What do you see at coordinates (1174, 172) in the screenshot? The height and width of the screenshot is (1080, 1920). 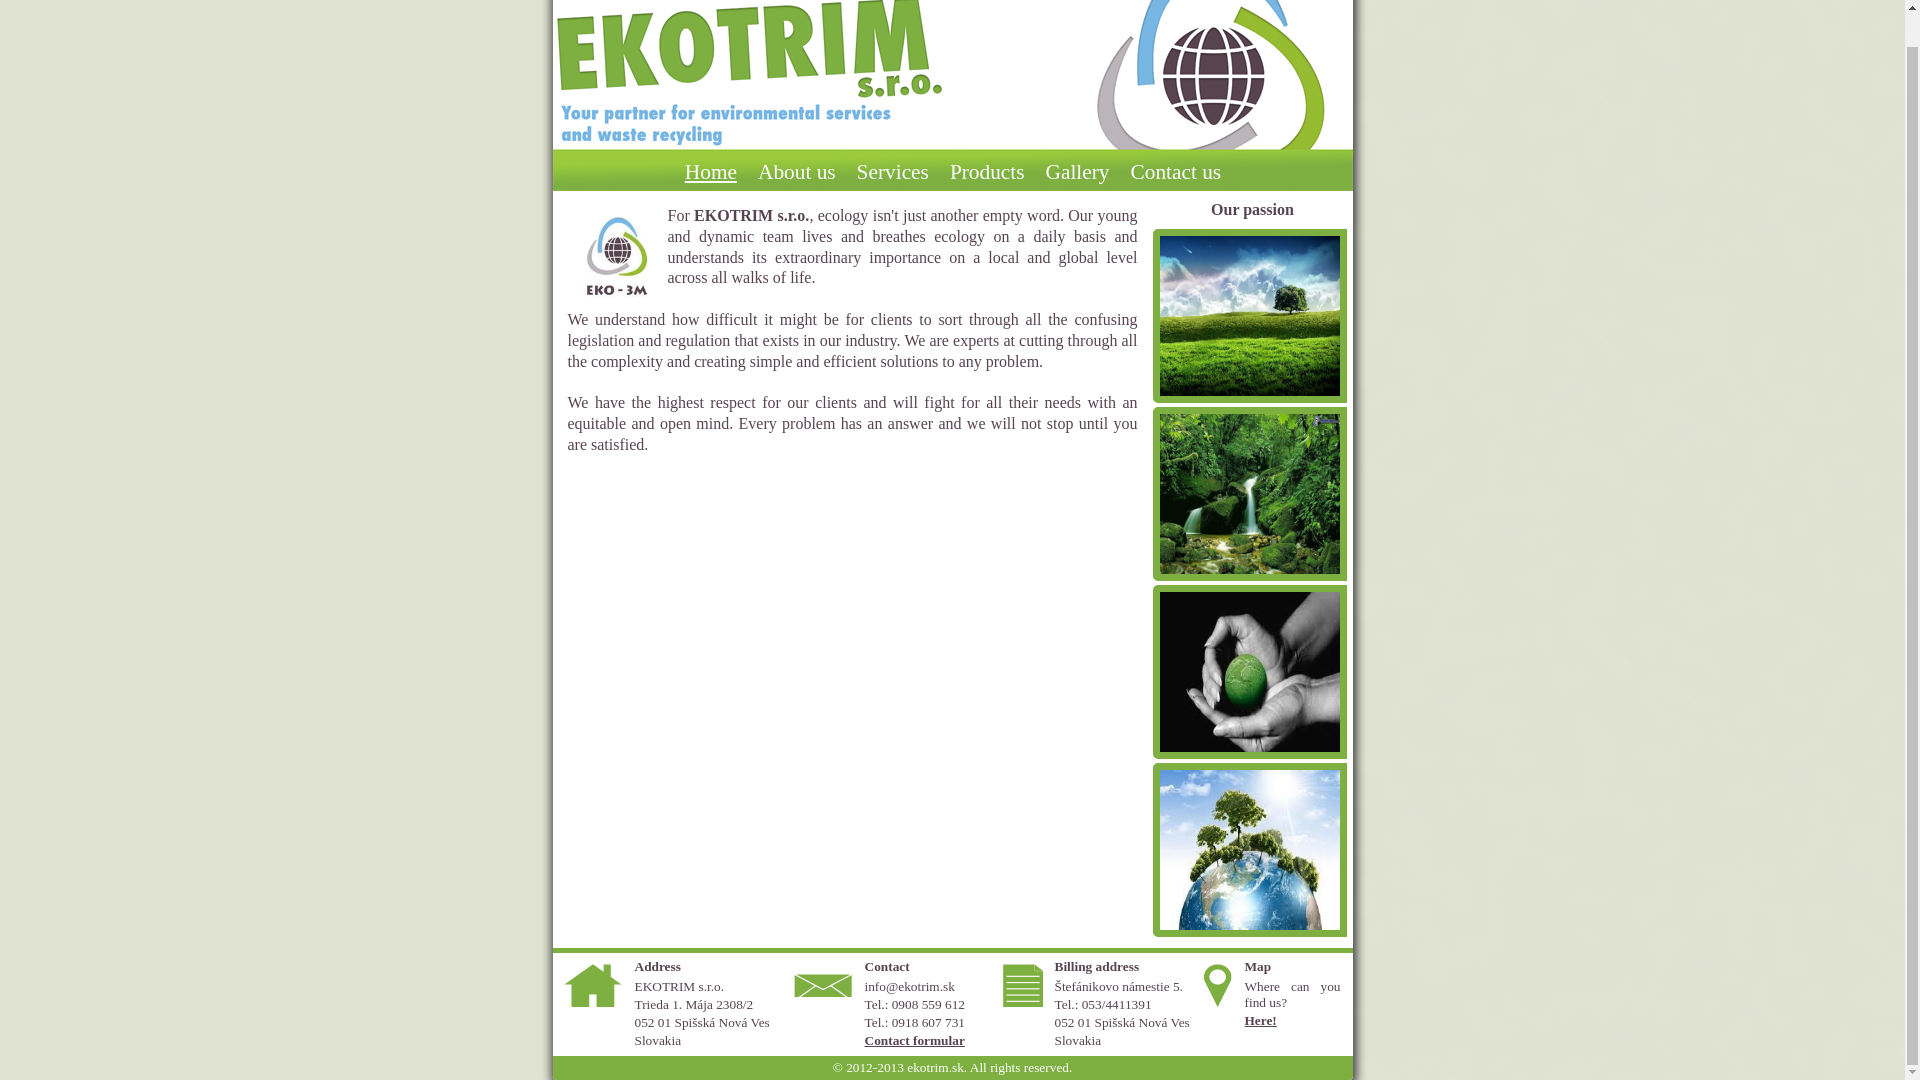 I see `Contact us` at bounding box center [1174, 172].